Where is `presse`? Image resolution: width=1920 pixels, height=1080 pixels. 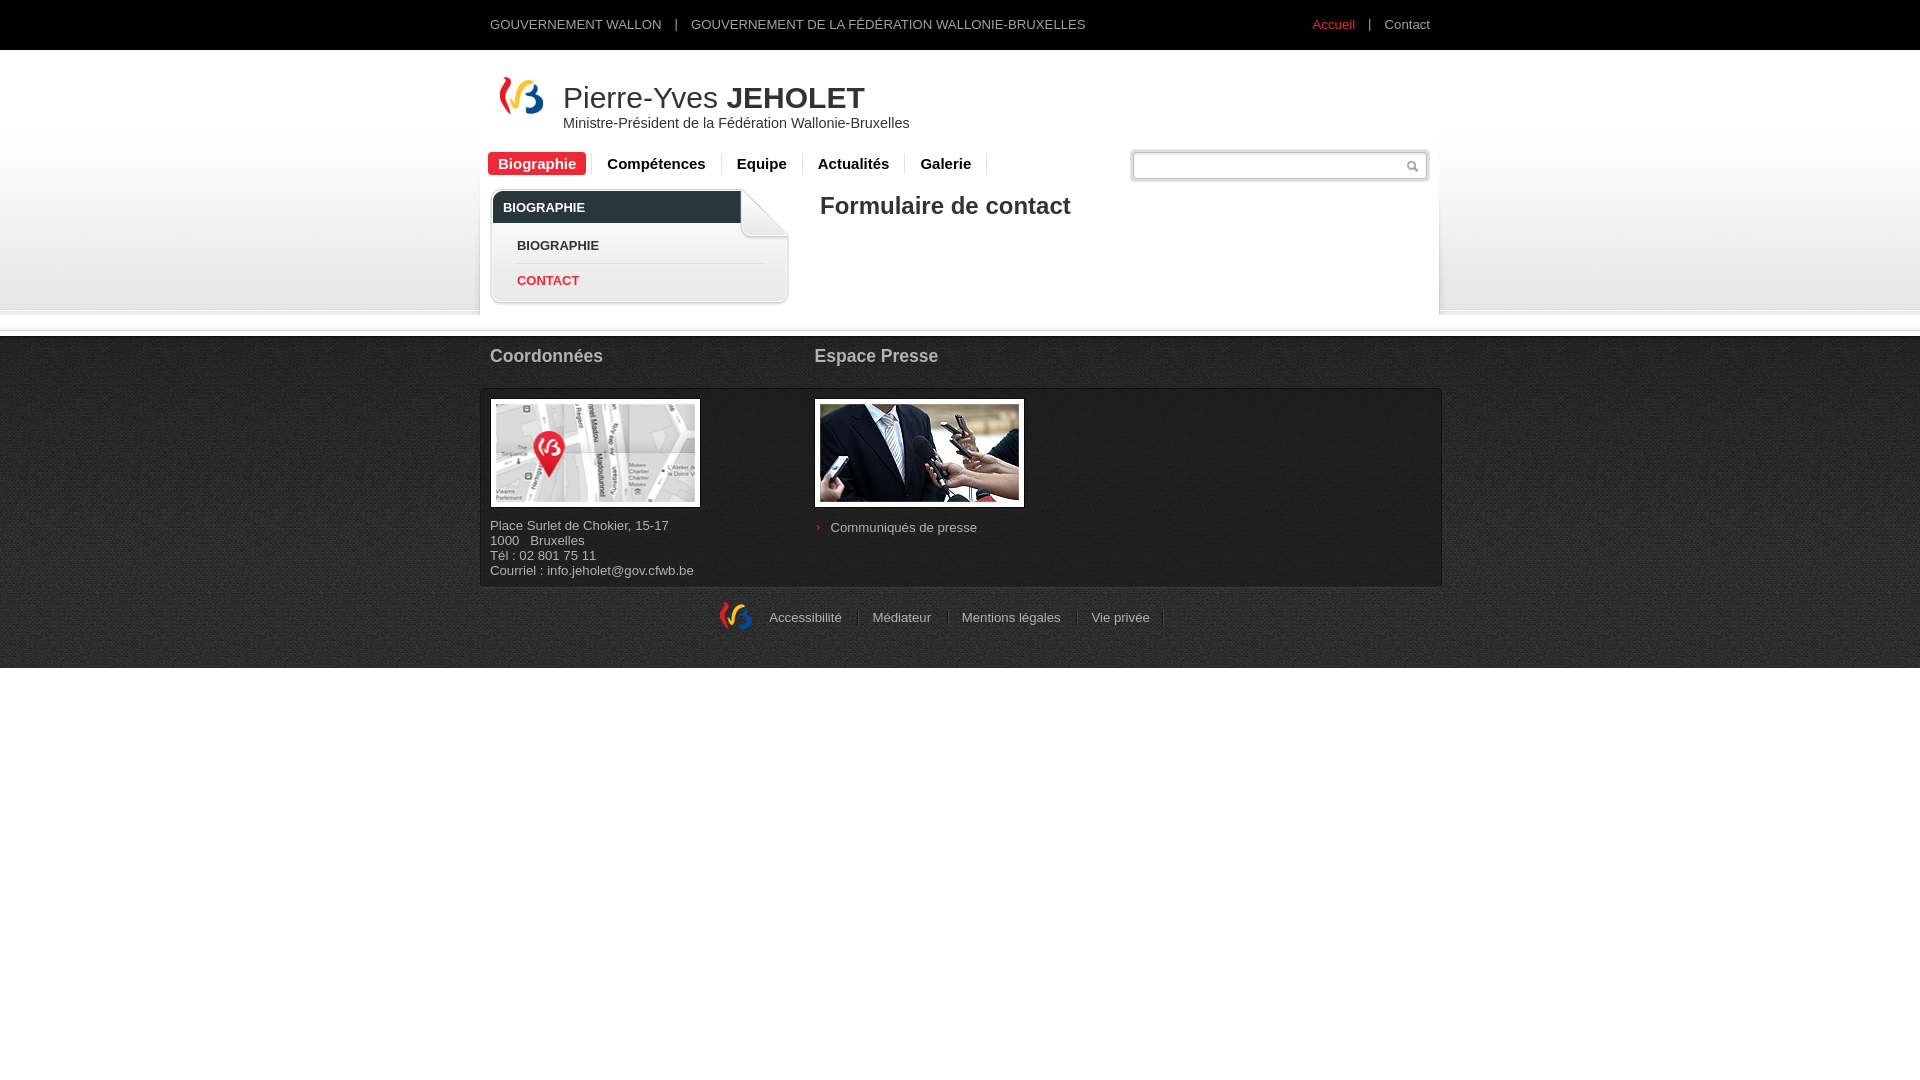 presse is located at coordinates (920, 453).